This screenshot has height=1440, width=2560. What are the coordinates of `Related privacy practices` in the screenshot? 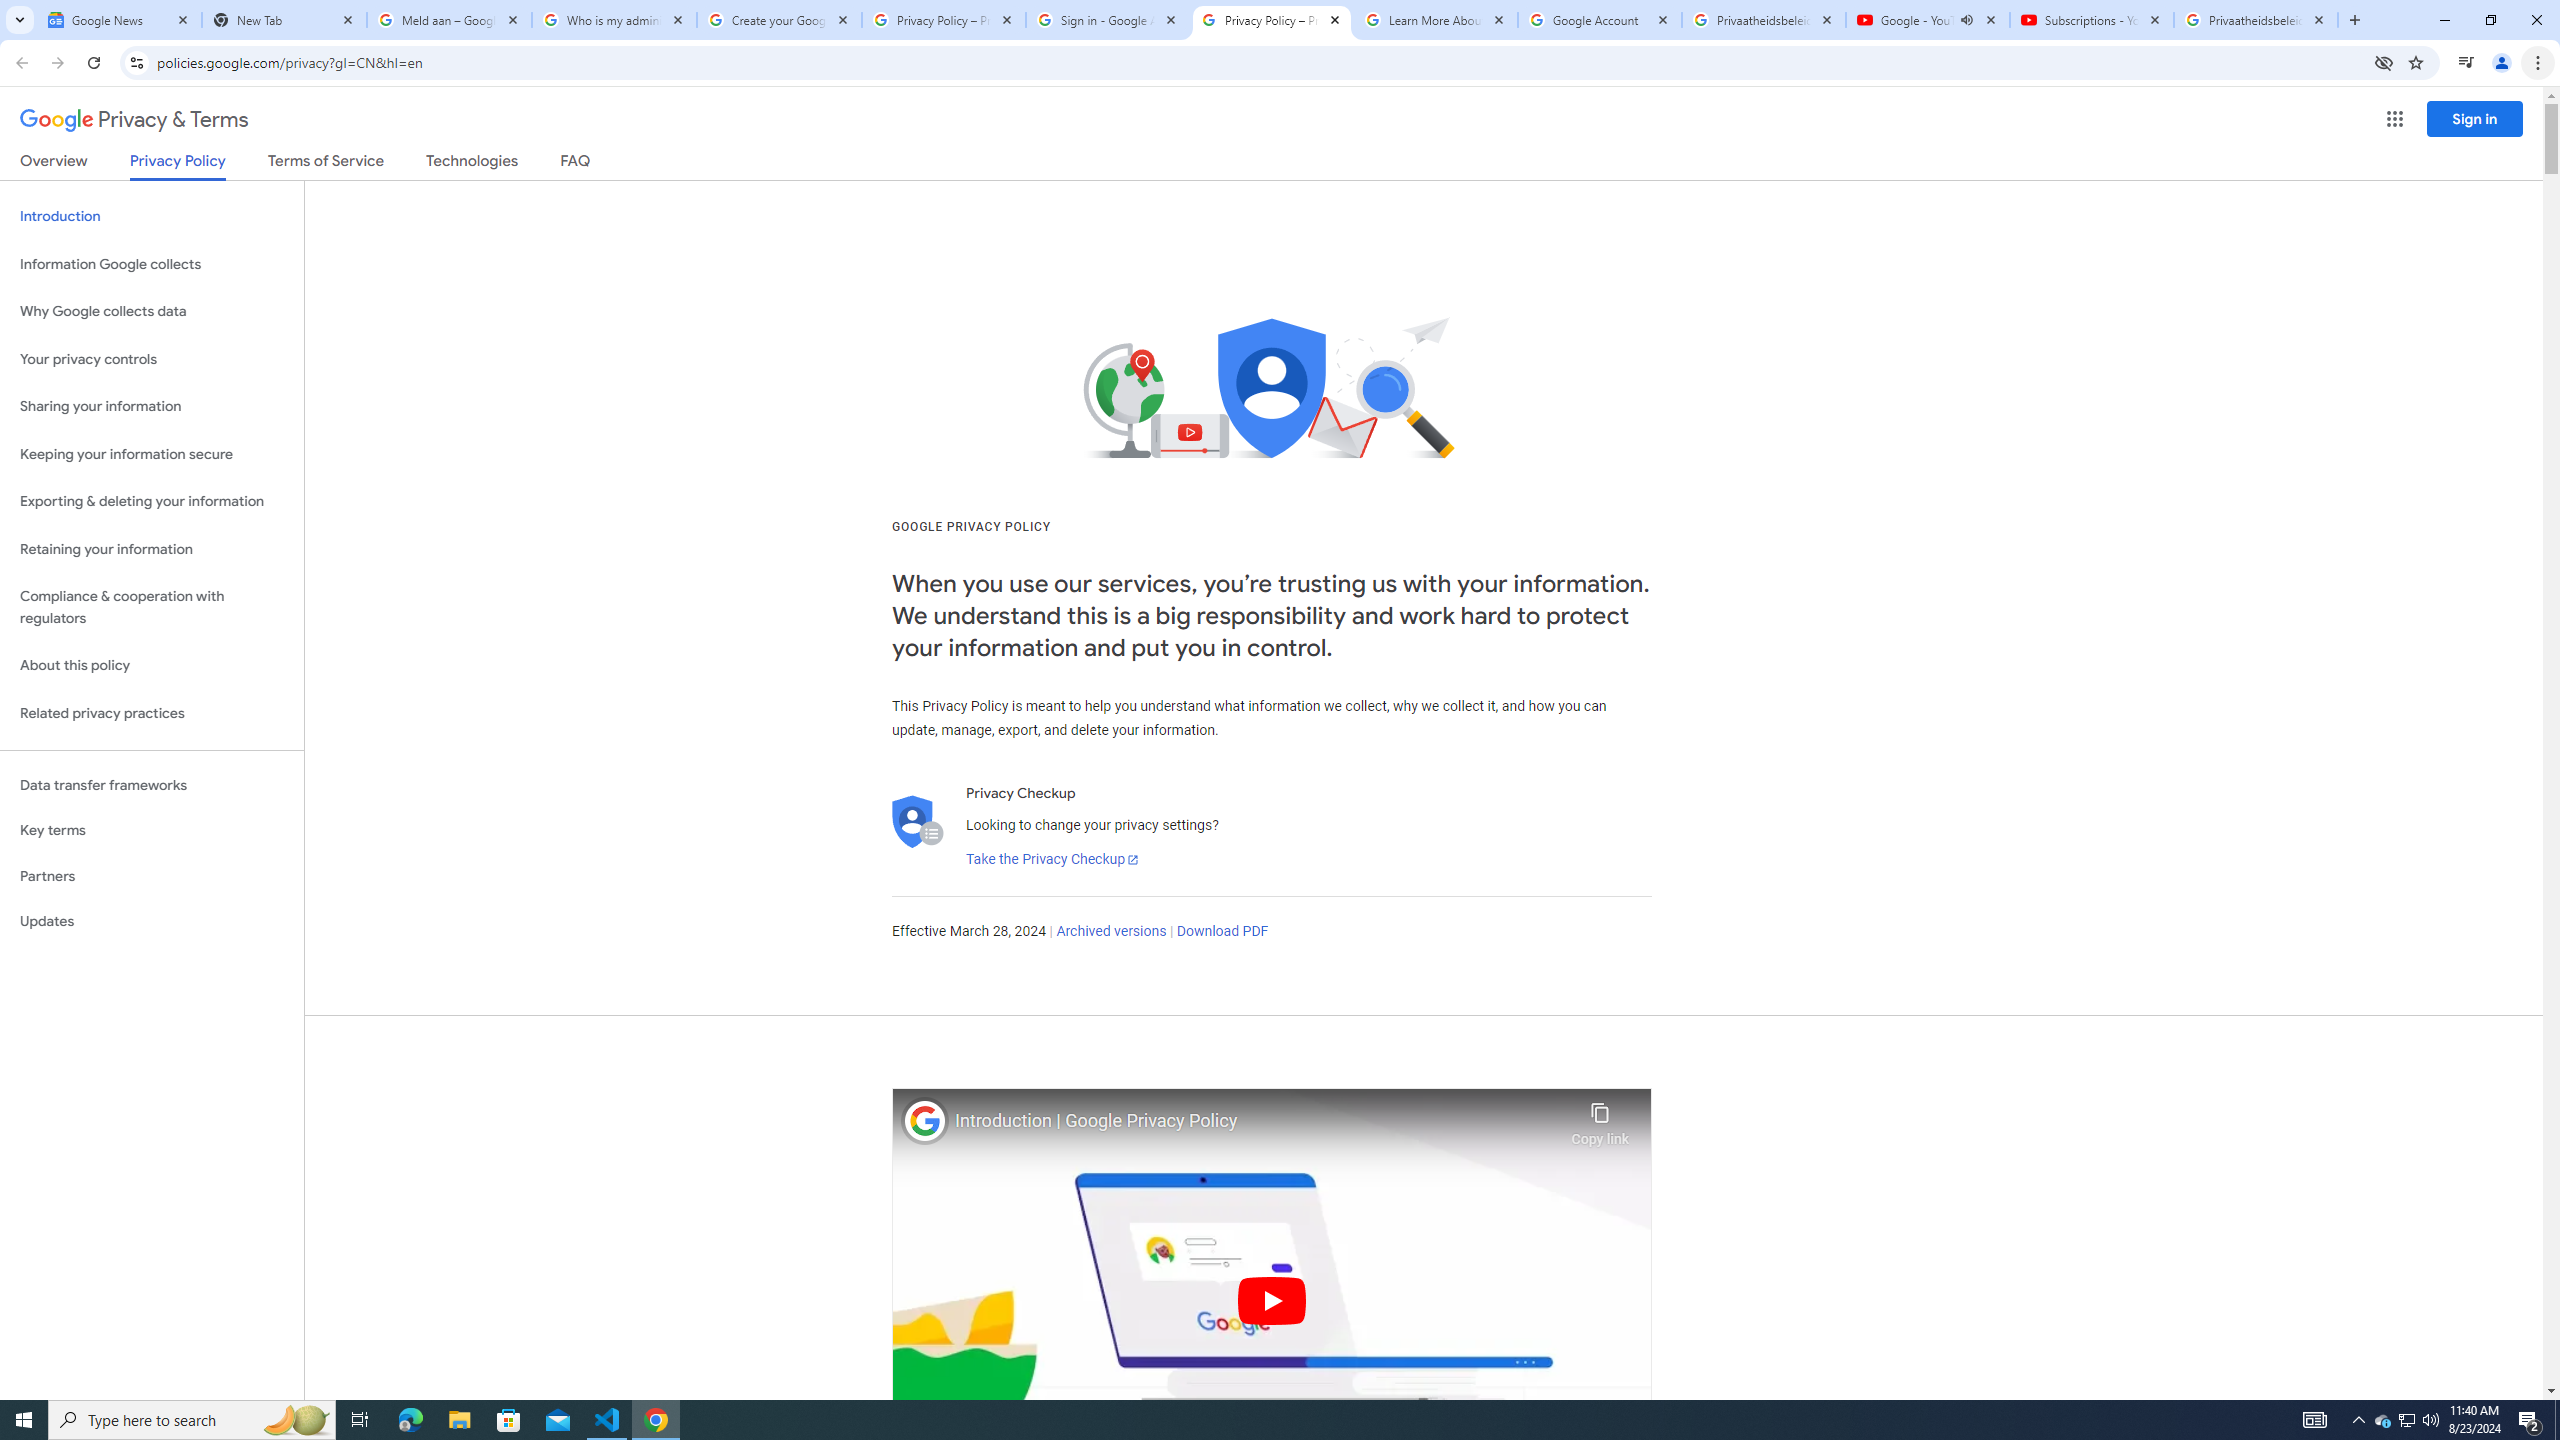 It's located at (152, 713).